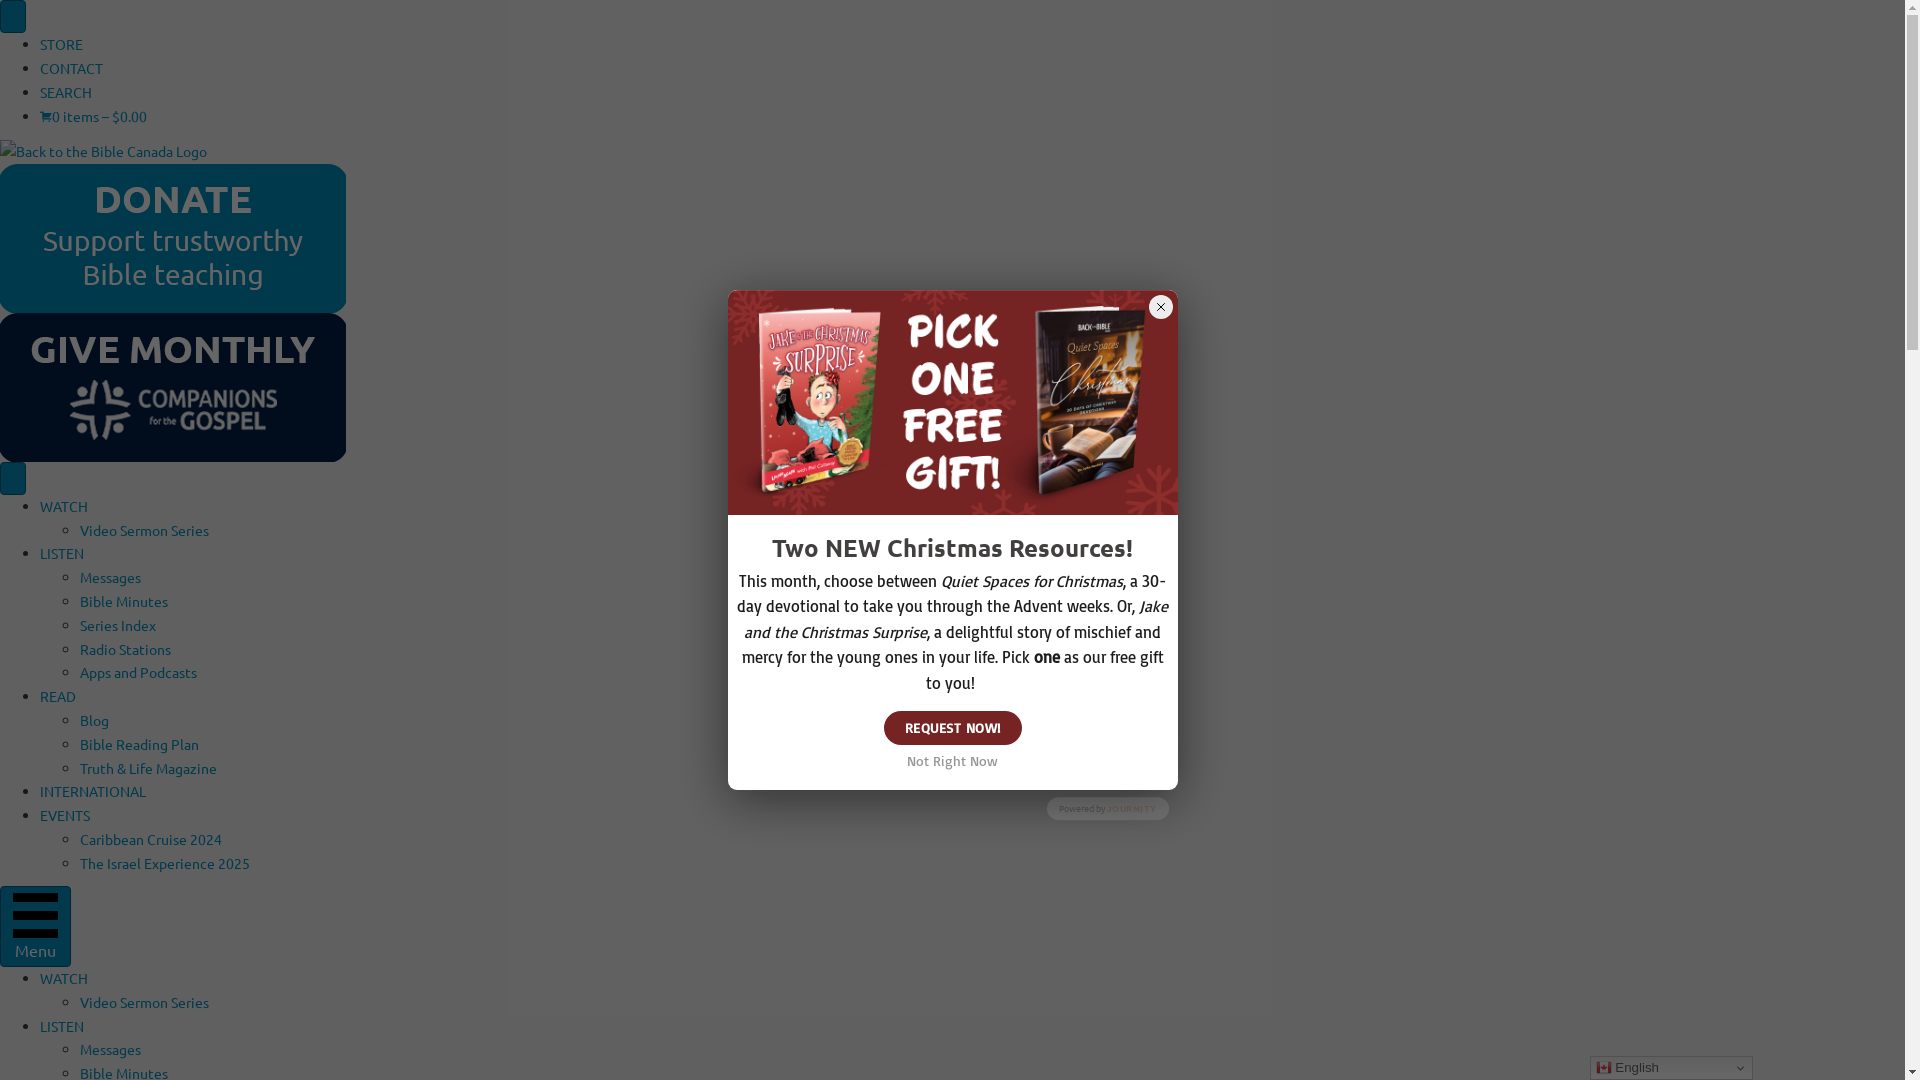 The width and height of the screenshot is (1920, 1080). Describe the element at coordinates (1132, 808) in the screenshot. I see `JOURNITY` at that location.